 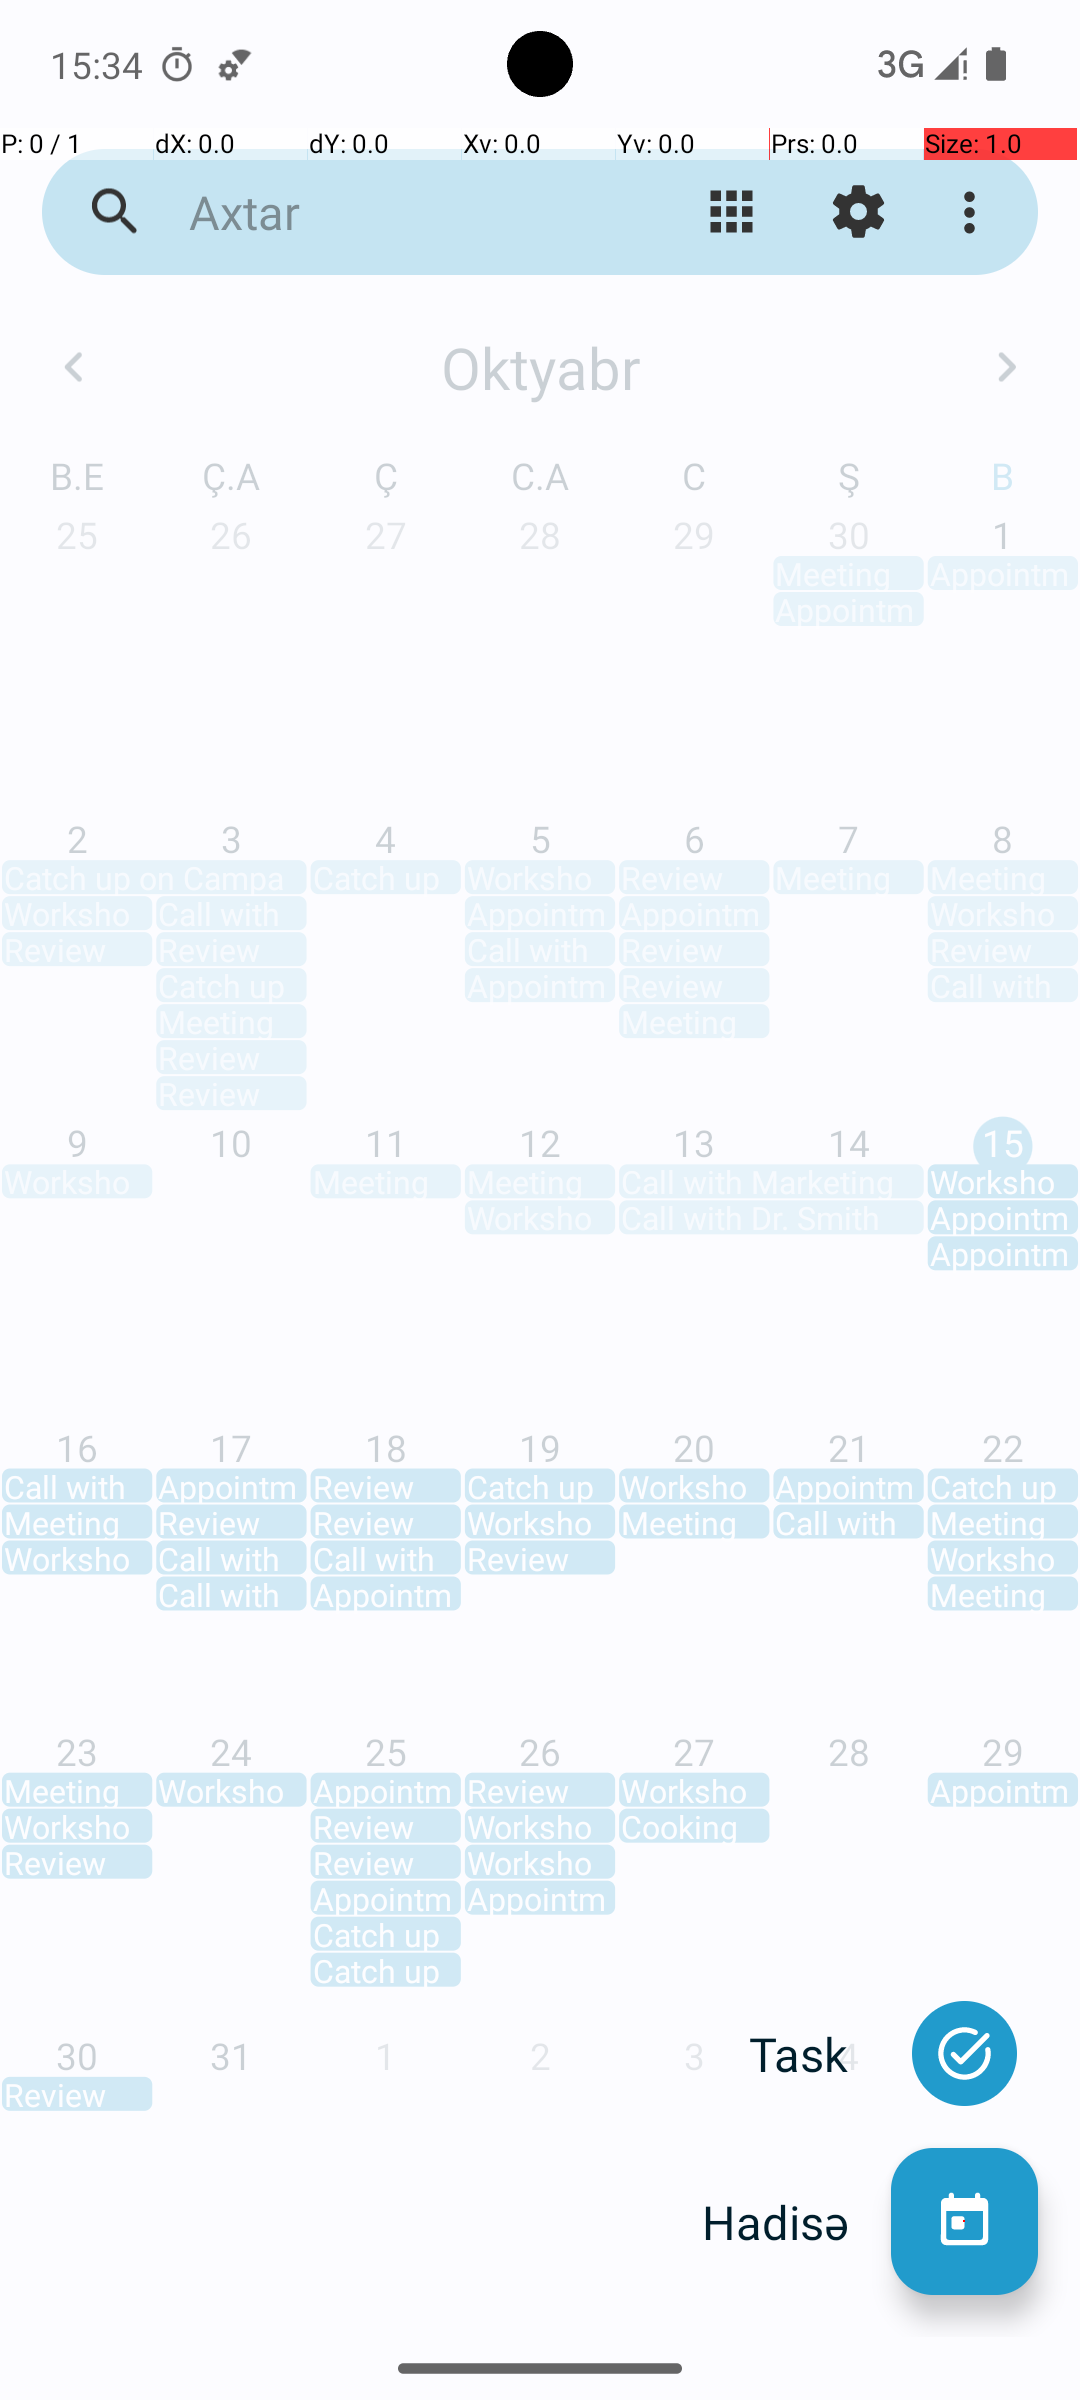 I want to click on Yeni Hadisə, so click(x=964, y=2222).